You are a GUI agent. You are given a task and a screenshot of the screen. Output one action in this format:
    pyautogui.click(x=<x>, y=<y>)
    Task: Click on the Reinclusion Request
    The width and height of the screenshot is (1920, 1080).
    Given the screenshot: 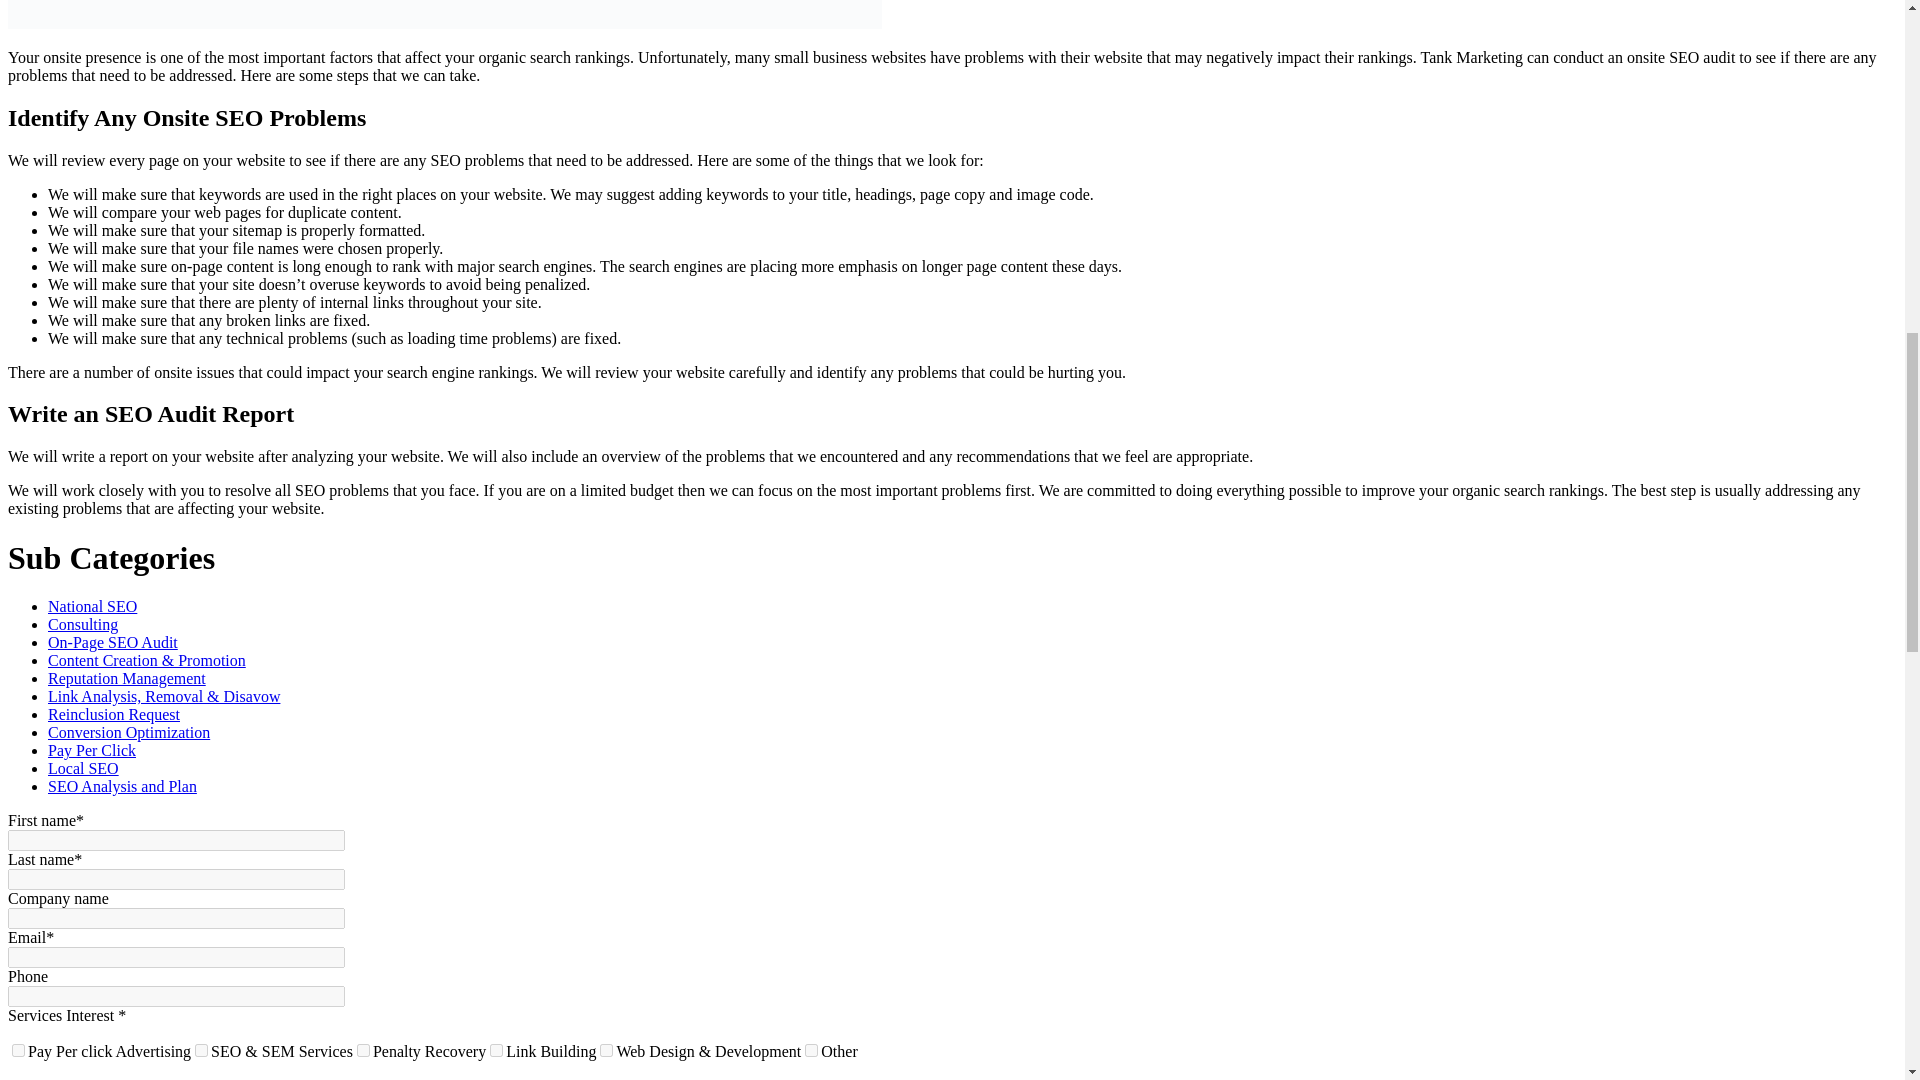 What is the action you would take?
    pyautogui.click(x=114, y=714)
    